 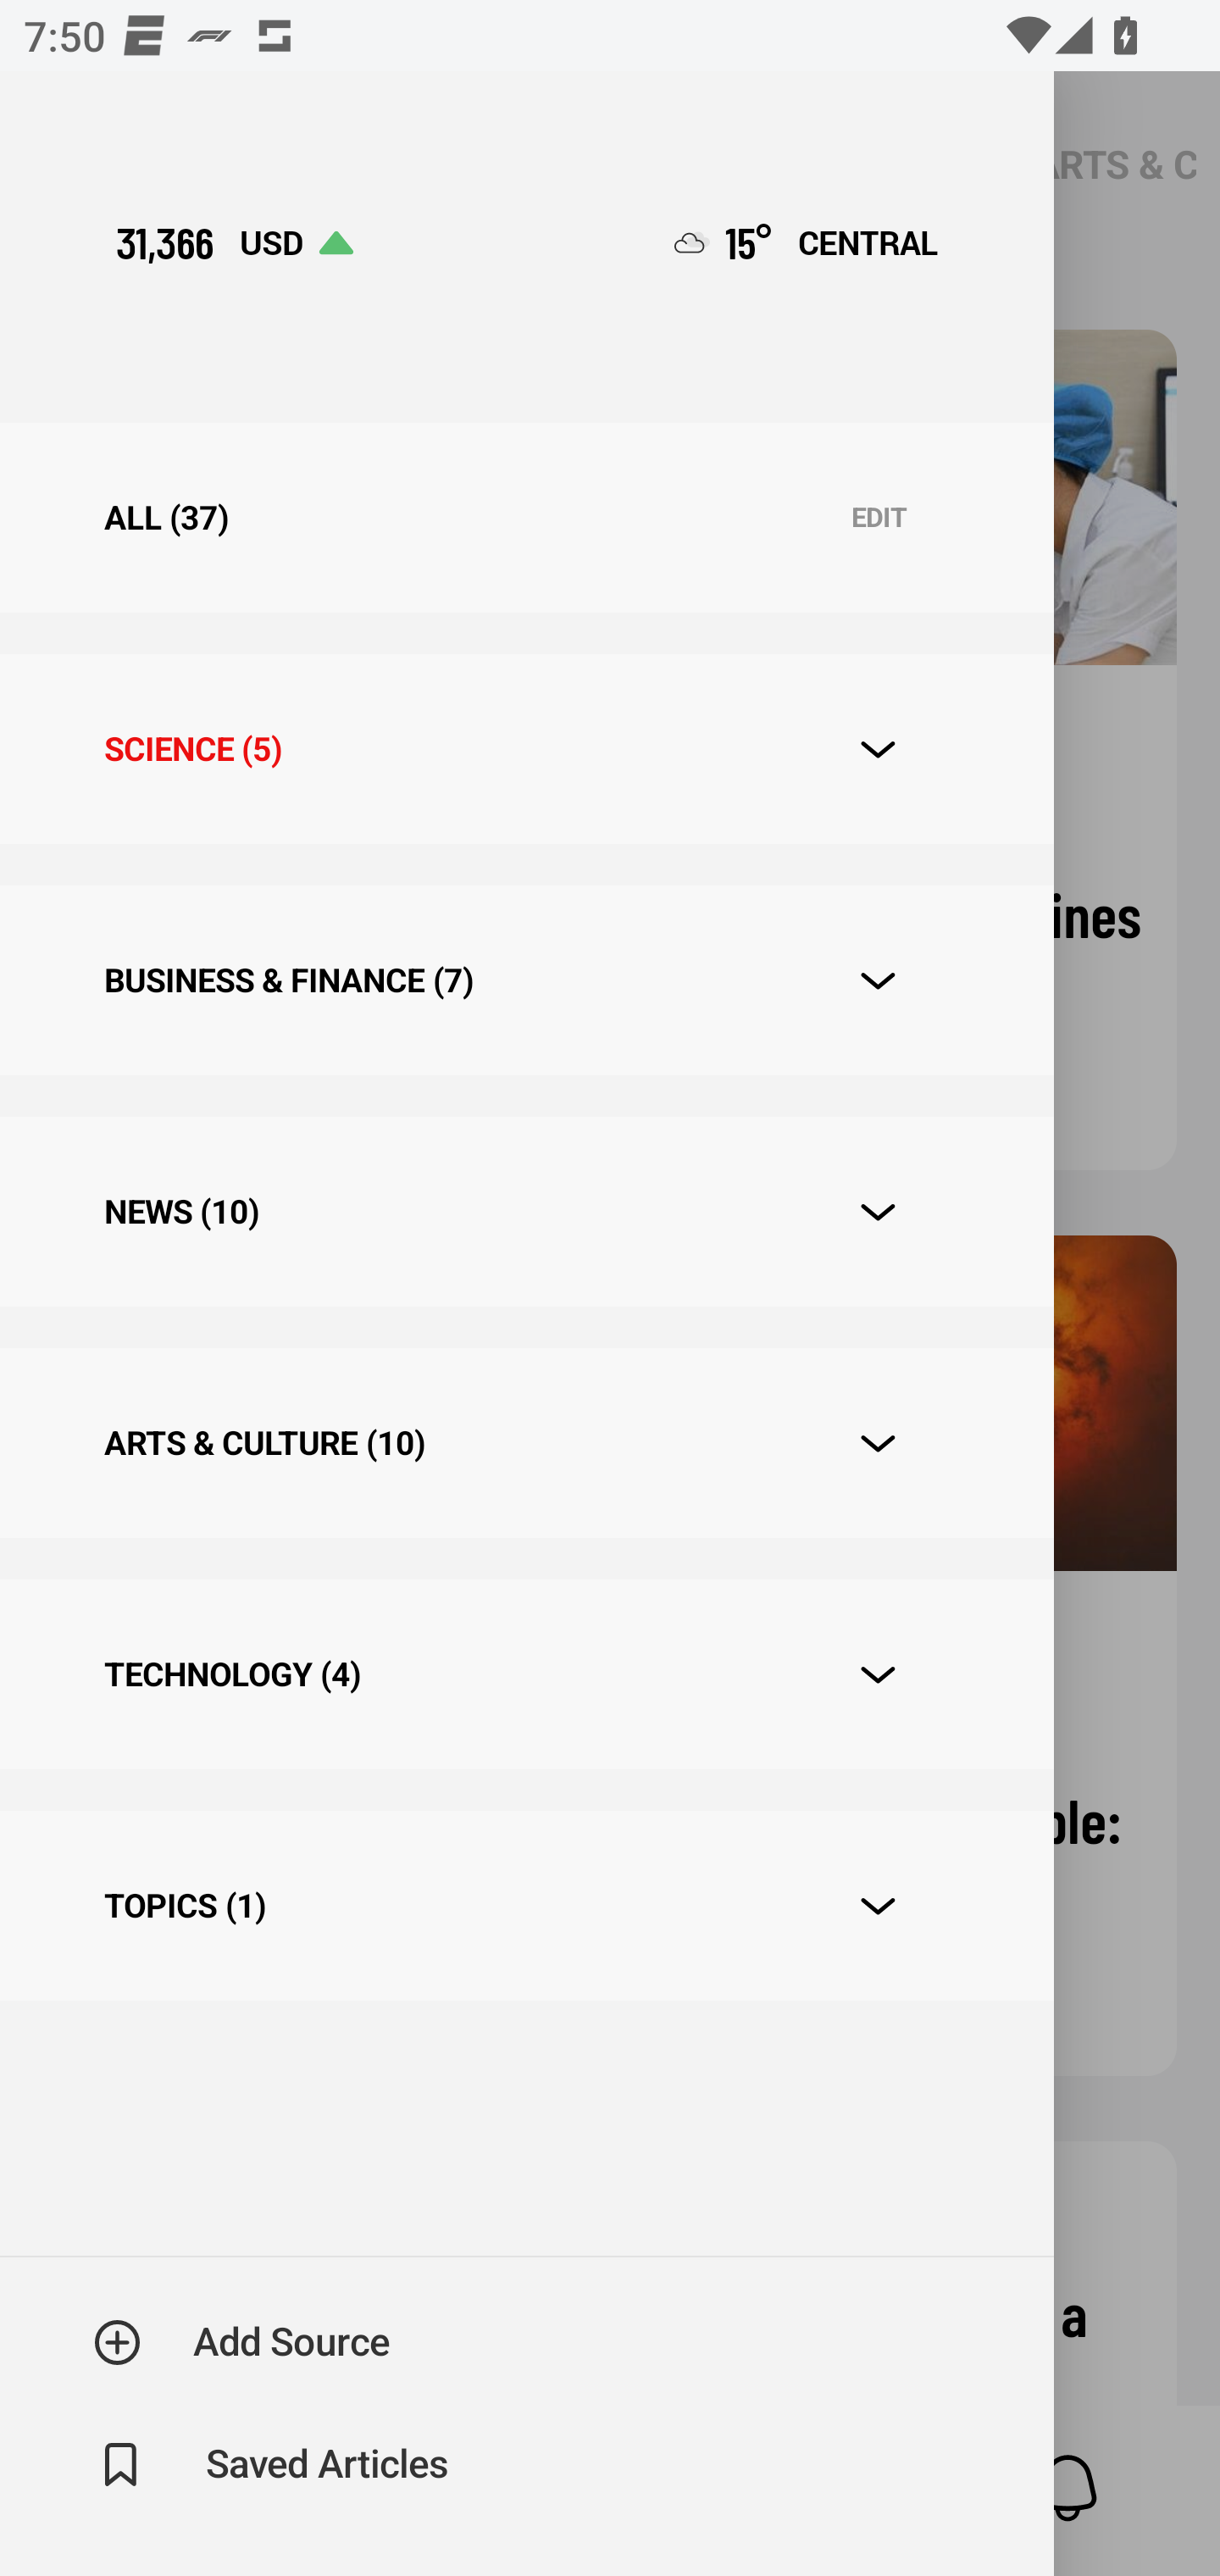 What do you see at coordinates (878, 749) in the screenshot?
I see `Expand Button` at bounding box center [878, 749].